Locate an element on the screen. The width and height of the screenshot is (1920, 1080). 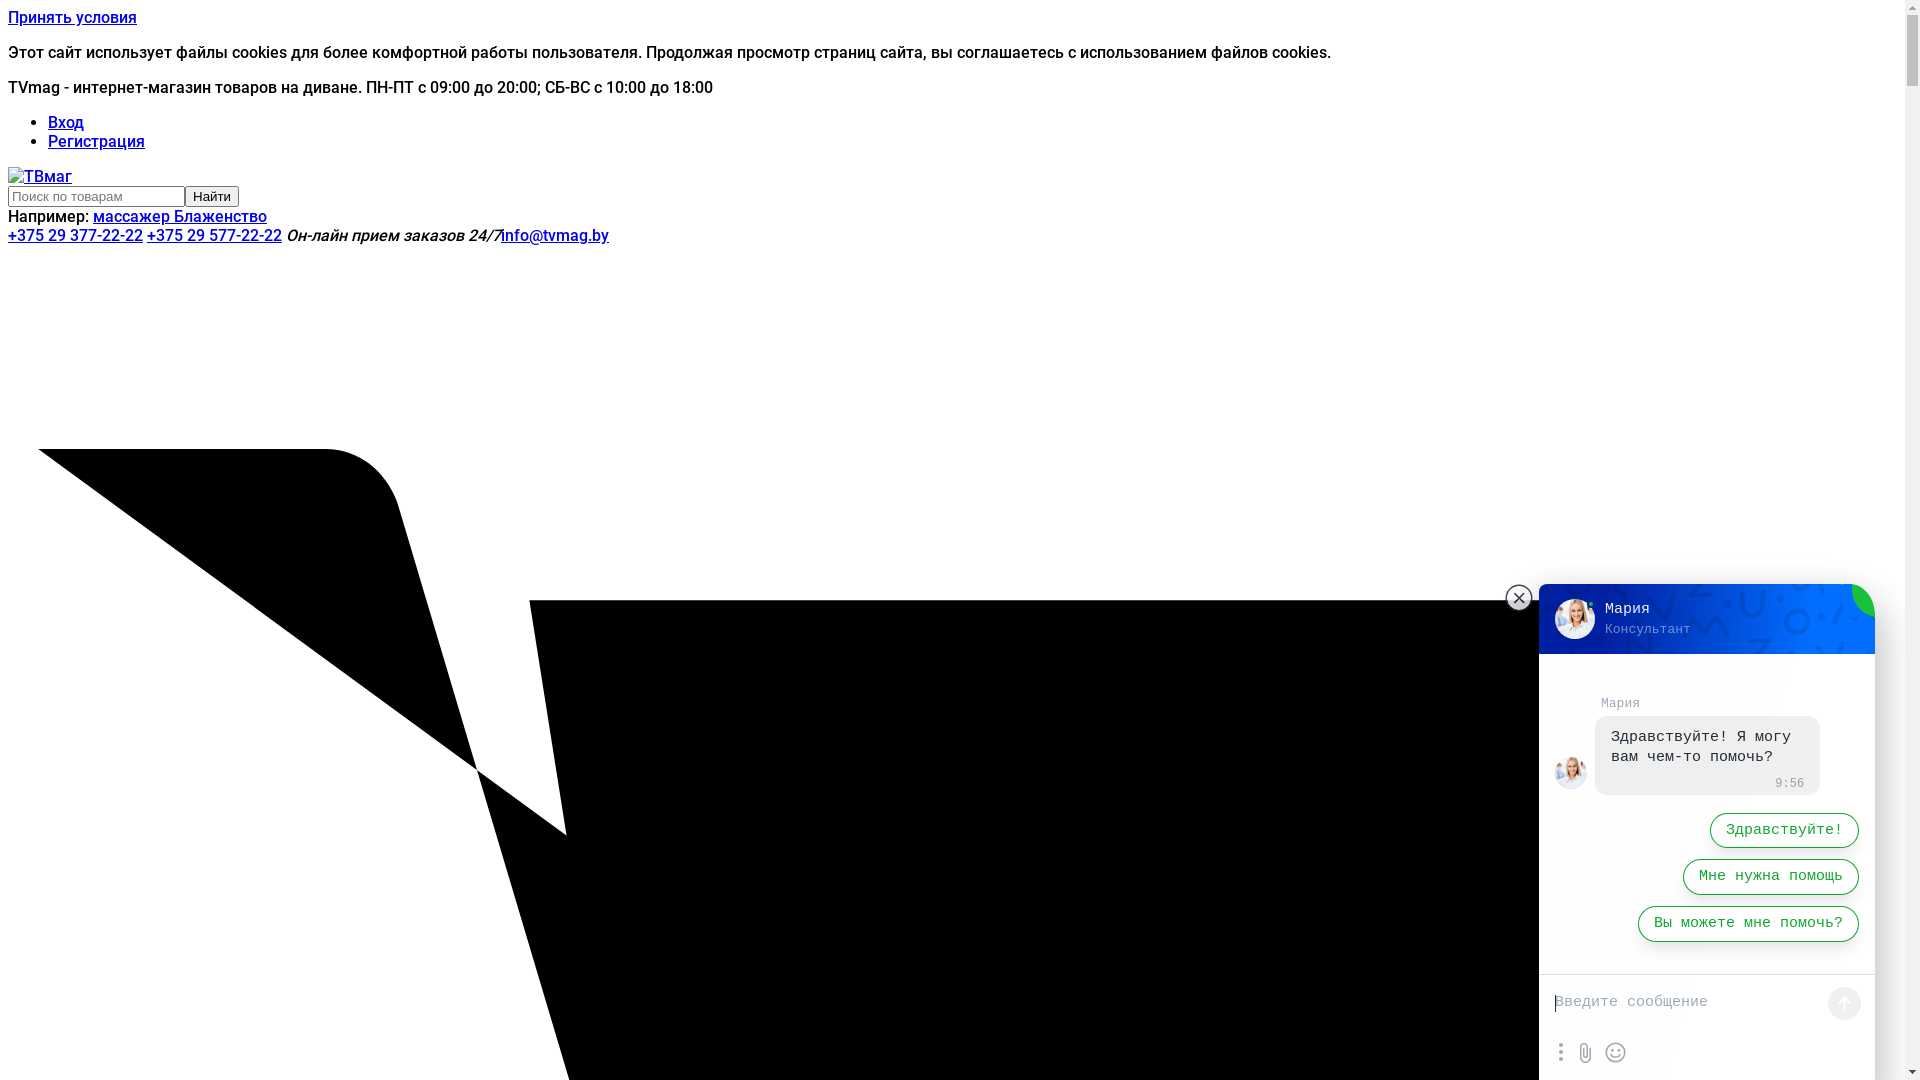
+375 29 577-22-22 is located at coordinates (214, 236).